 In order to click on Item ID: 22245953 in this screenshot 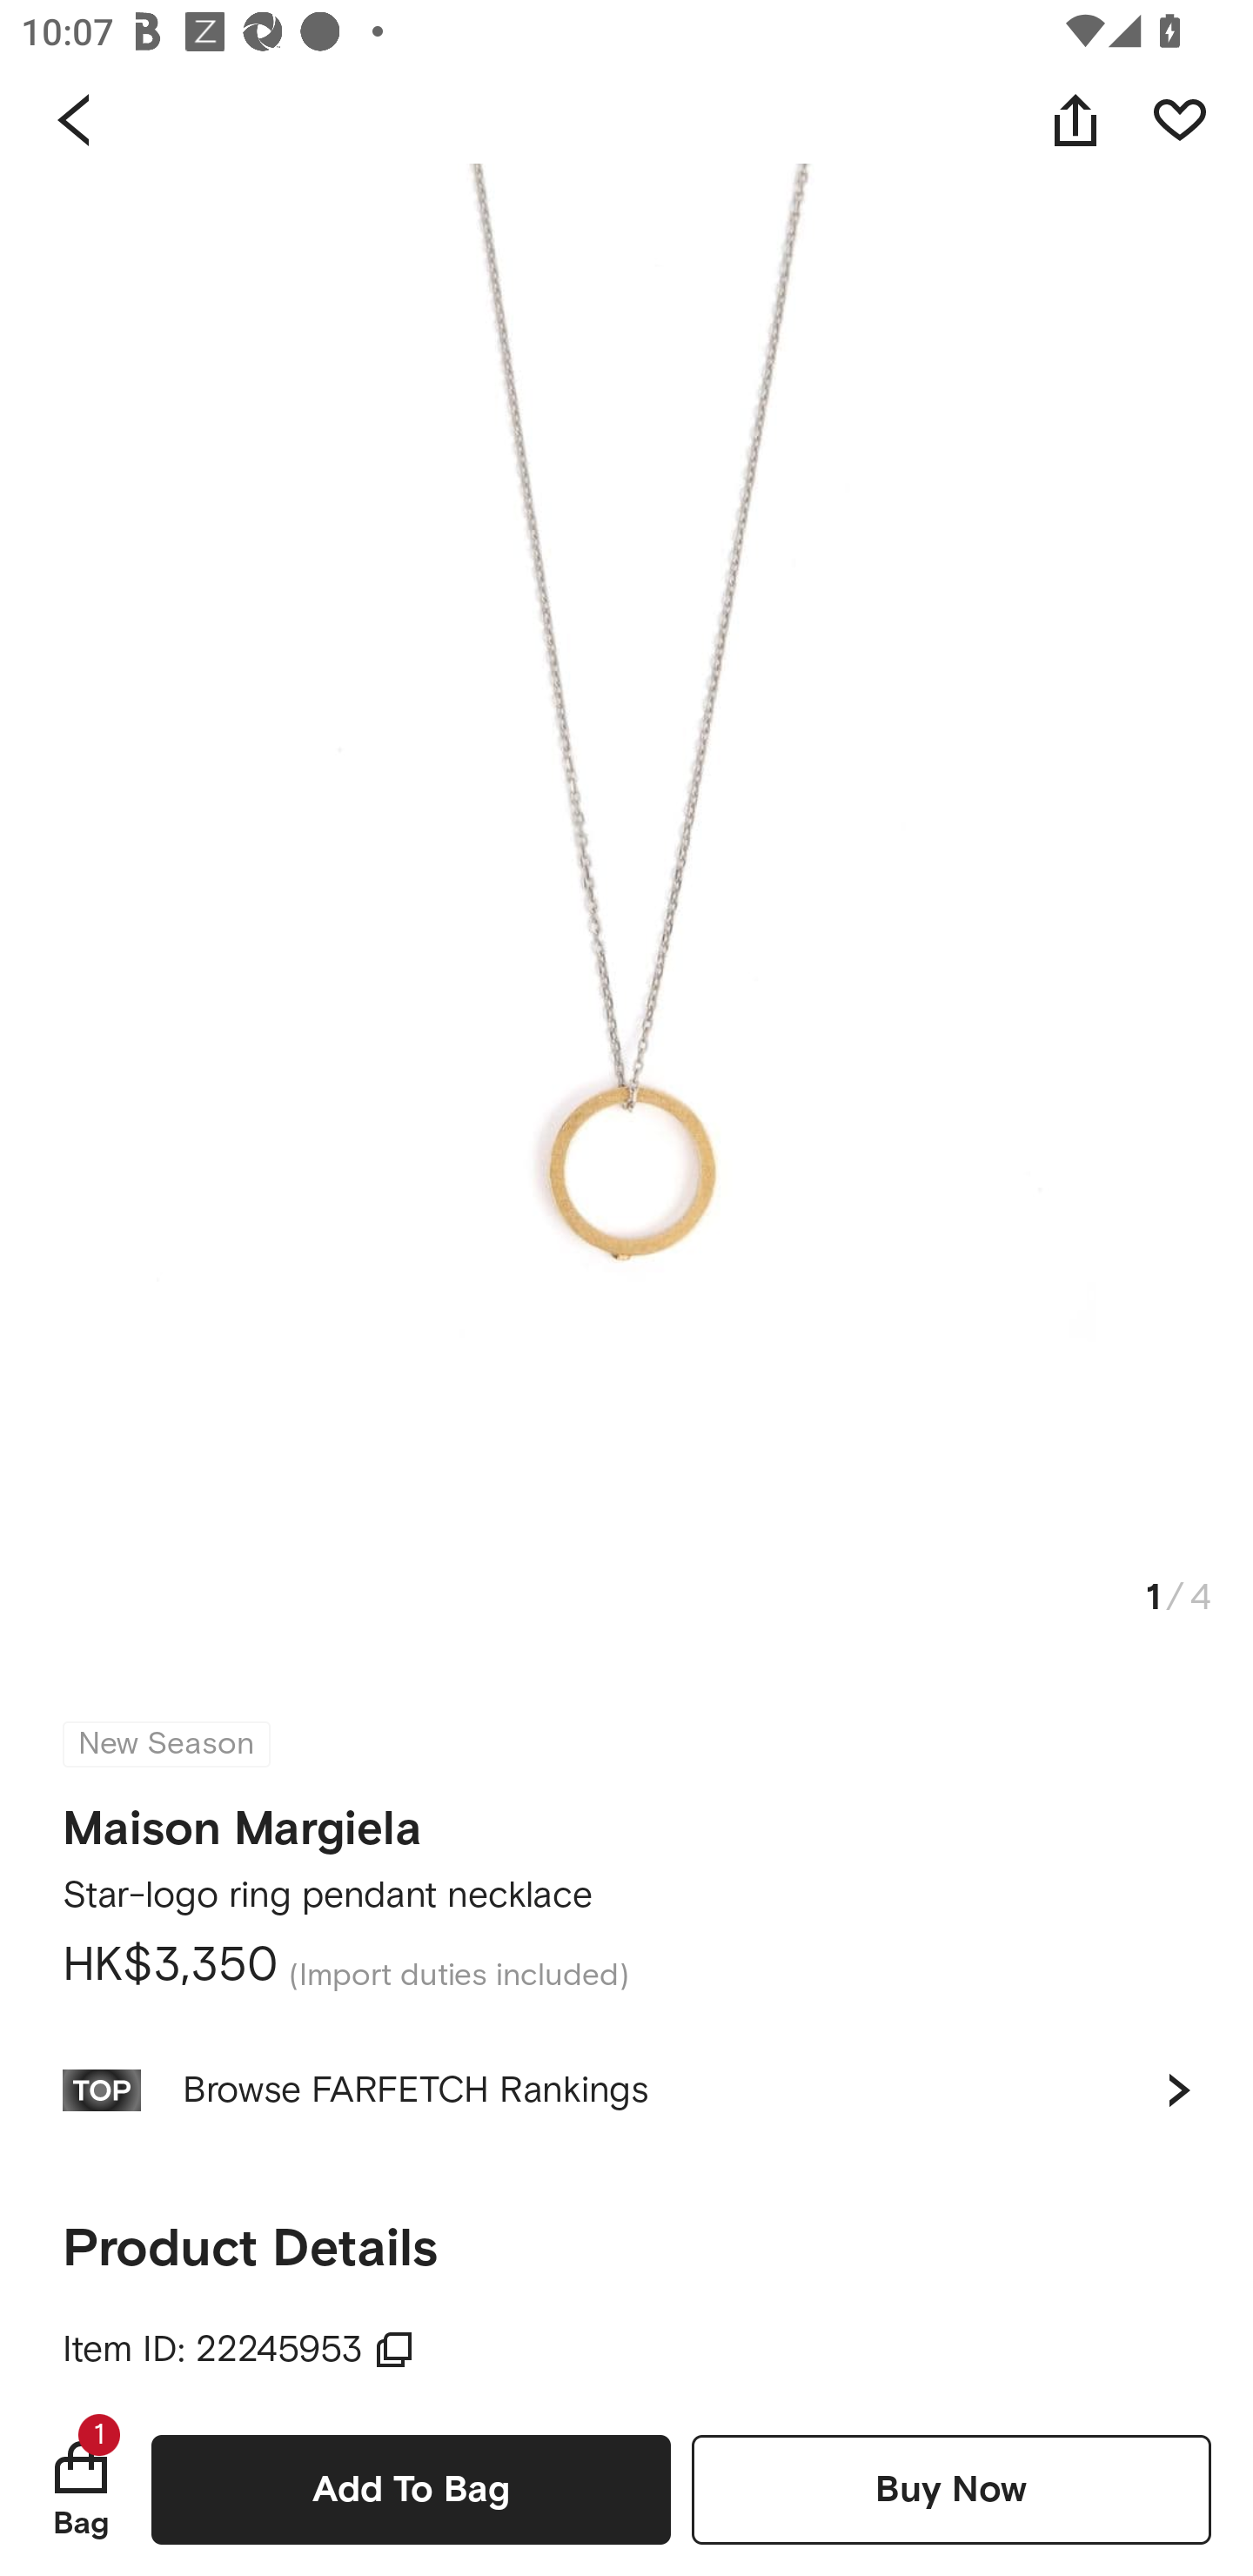, I will do `click(238, 2350)`.